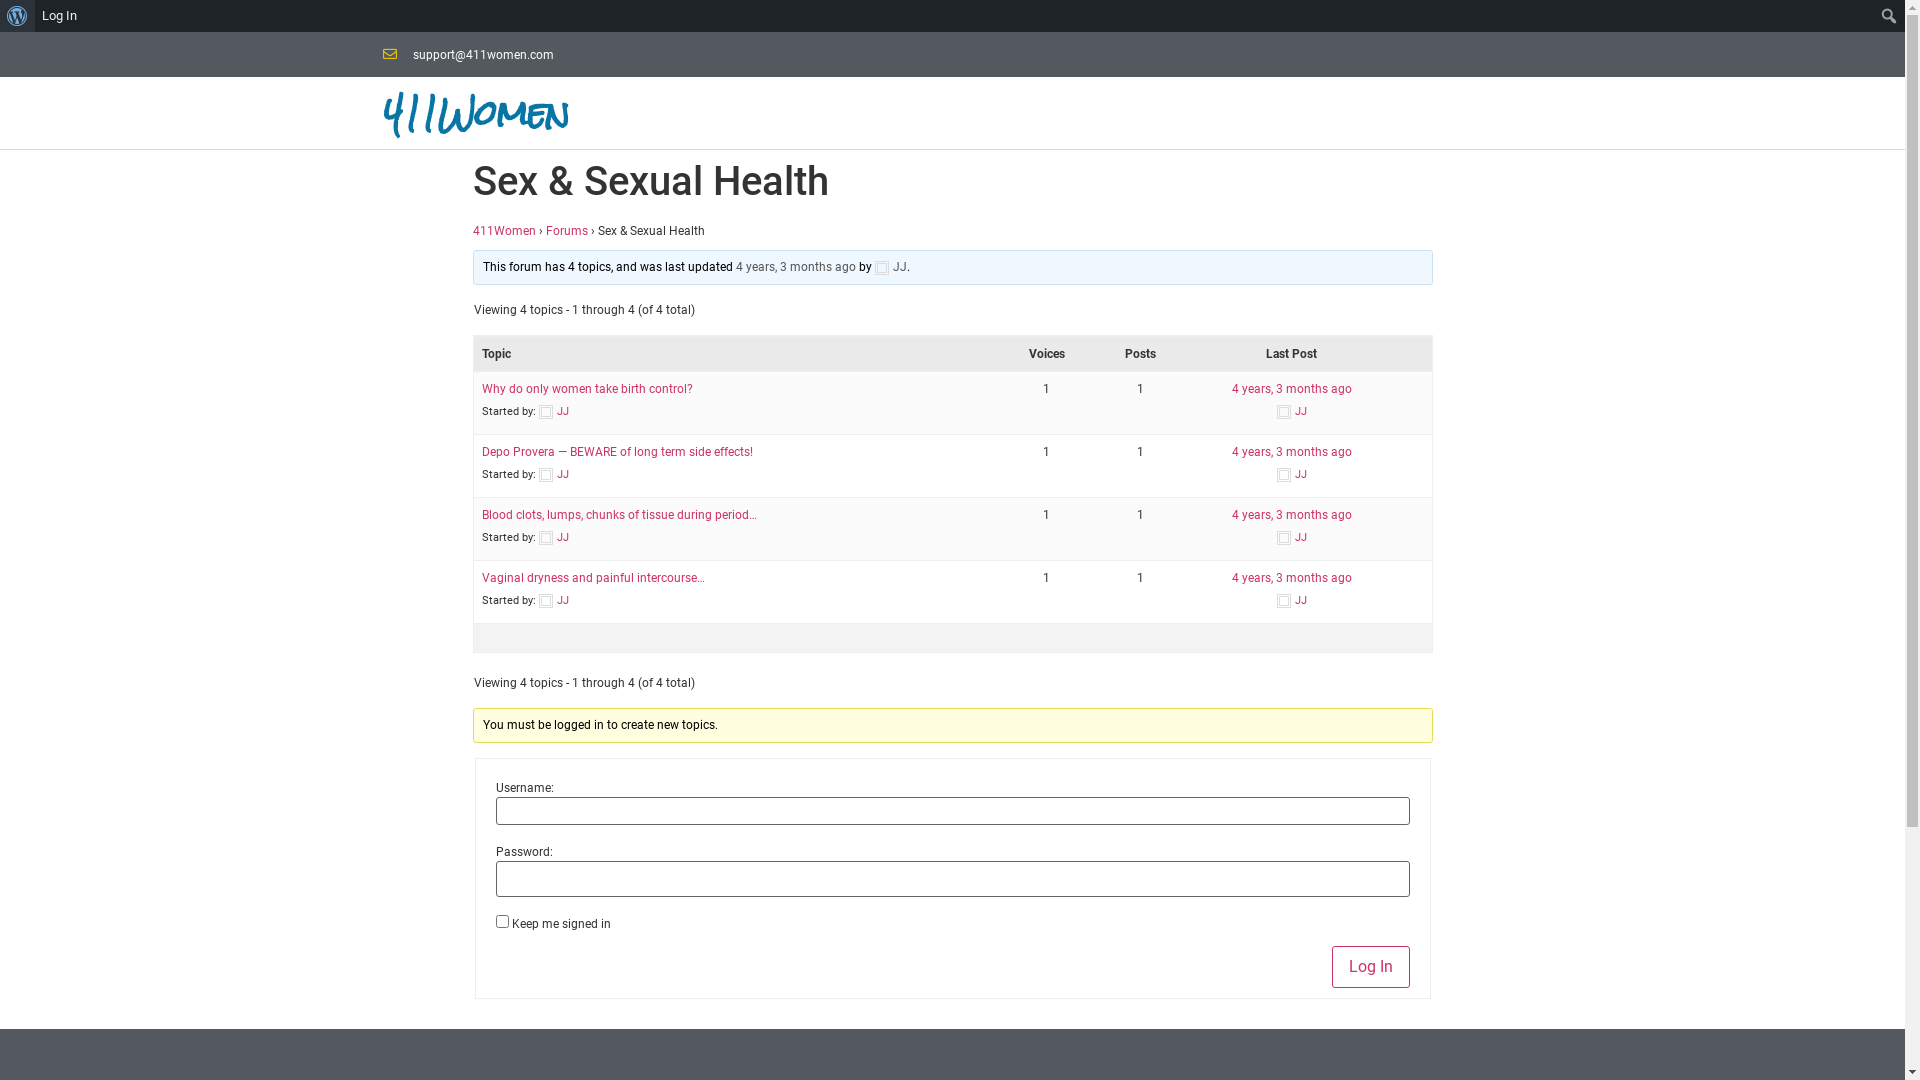 Image resolution: width=1920 pixels, height=1080 pixels. What do you see at coordinates (1292, 474) in the screenshot?
I see `JJ` at bounding box center [1292, 474].